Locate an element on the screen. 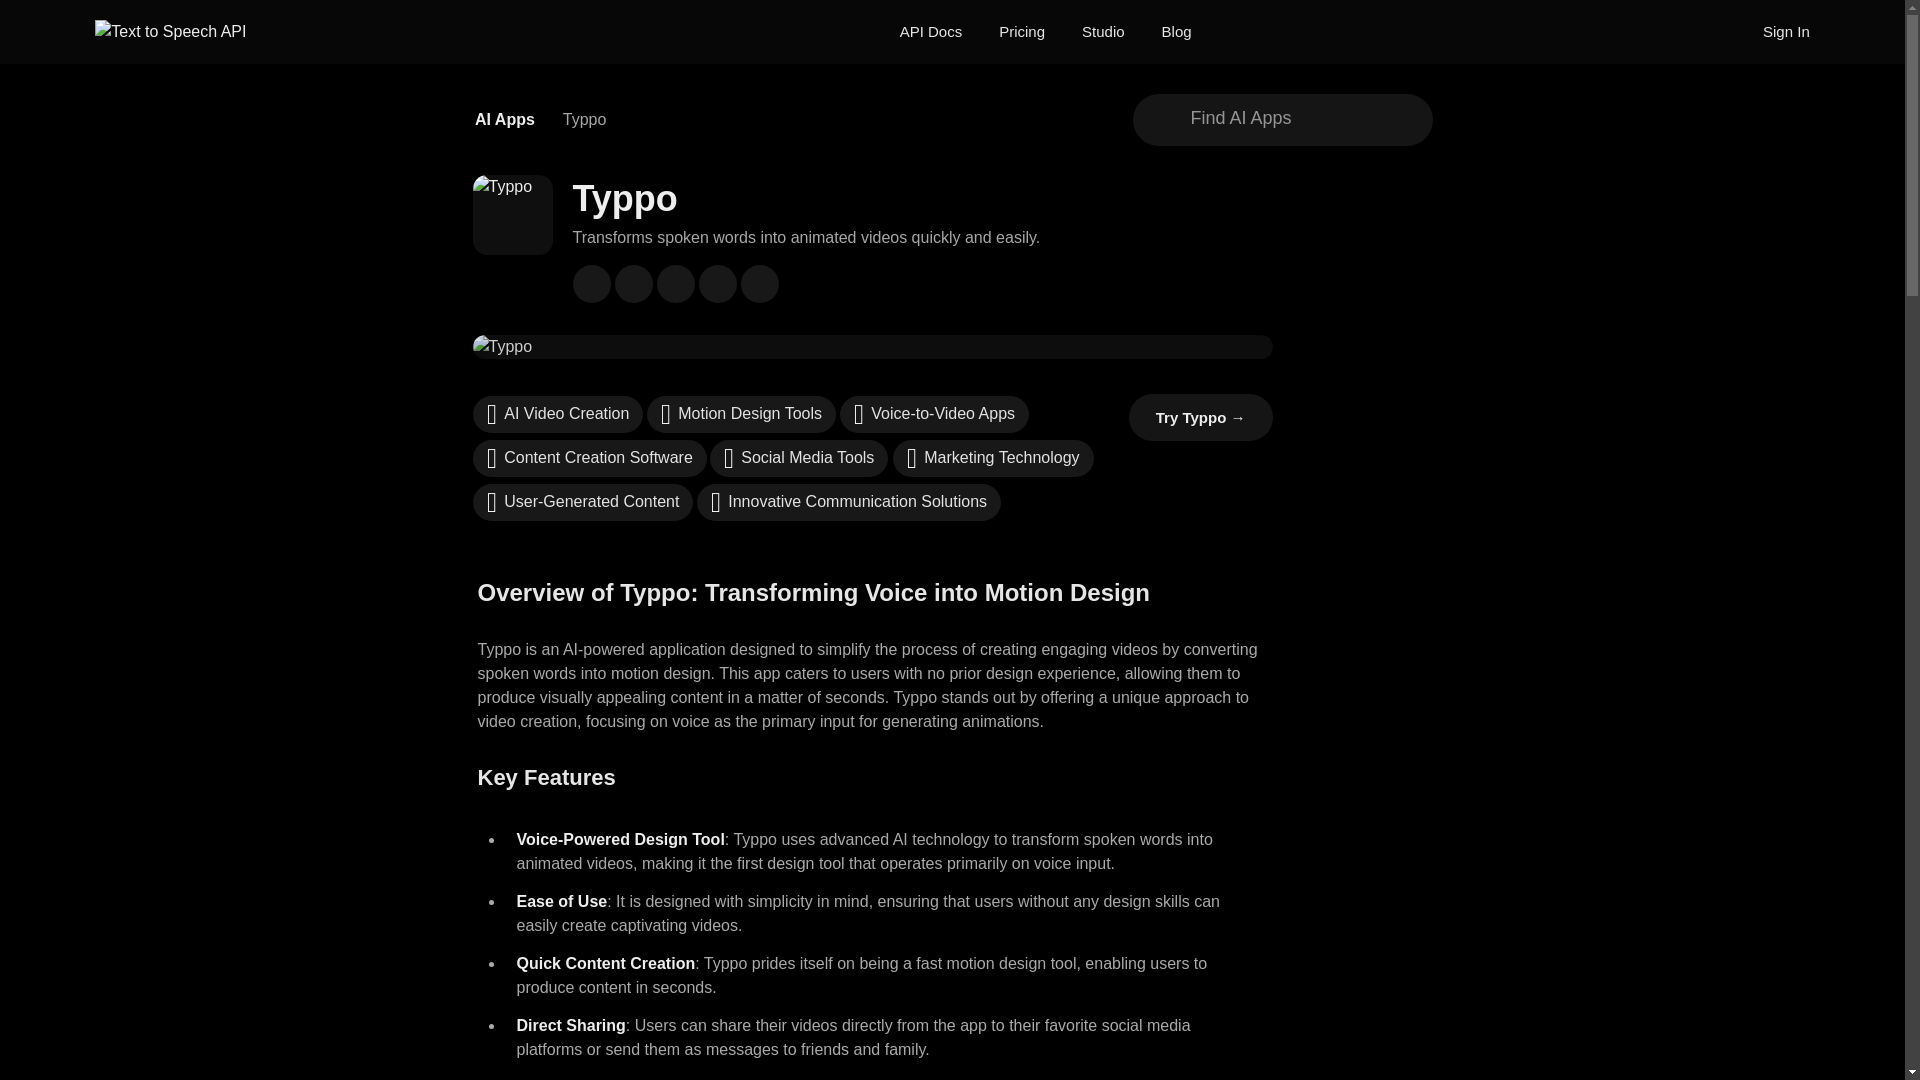  API Docs is located at coordinates (932, 32).